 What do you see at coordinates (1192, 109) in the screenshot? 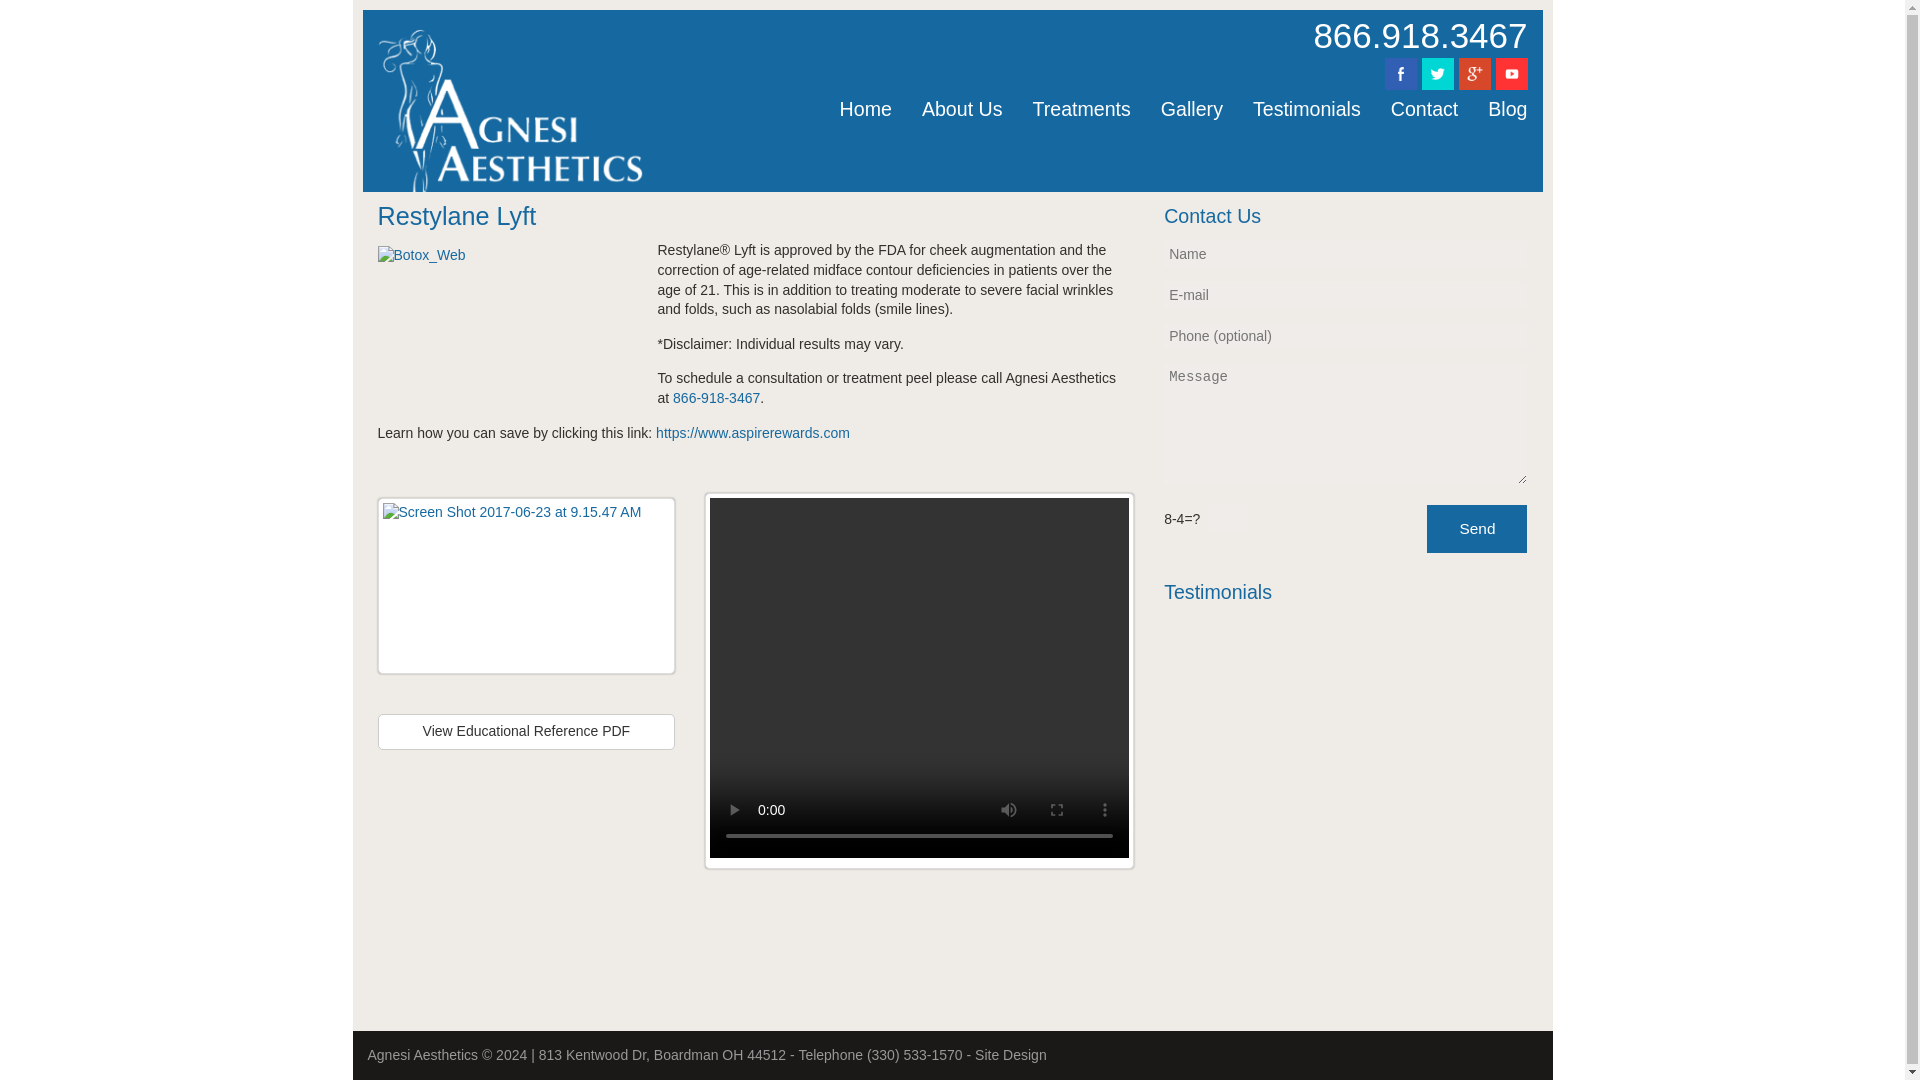
I see `Gallery` at bounding box center [1192, 109].